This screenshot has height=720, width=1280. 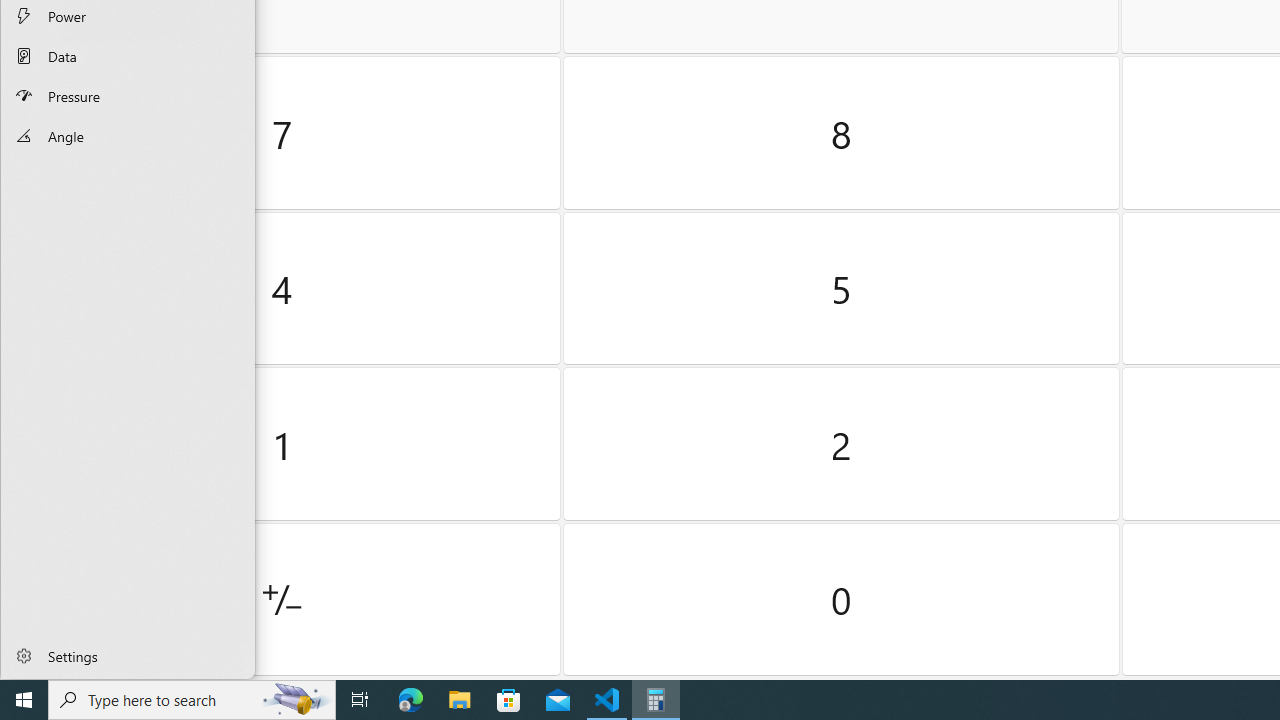 I want to click on Angle Converter, so click(x=128, y=136).